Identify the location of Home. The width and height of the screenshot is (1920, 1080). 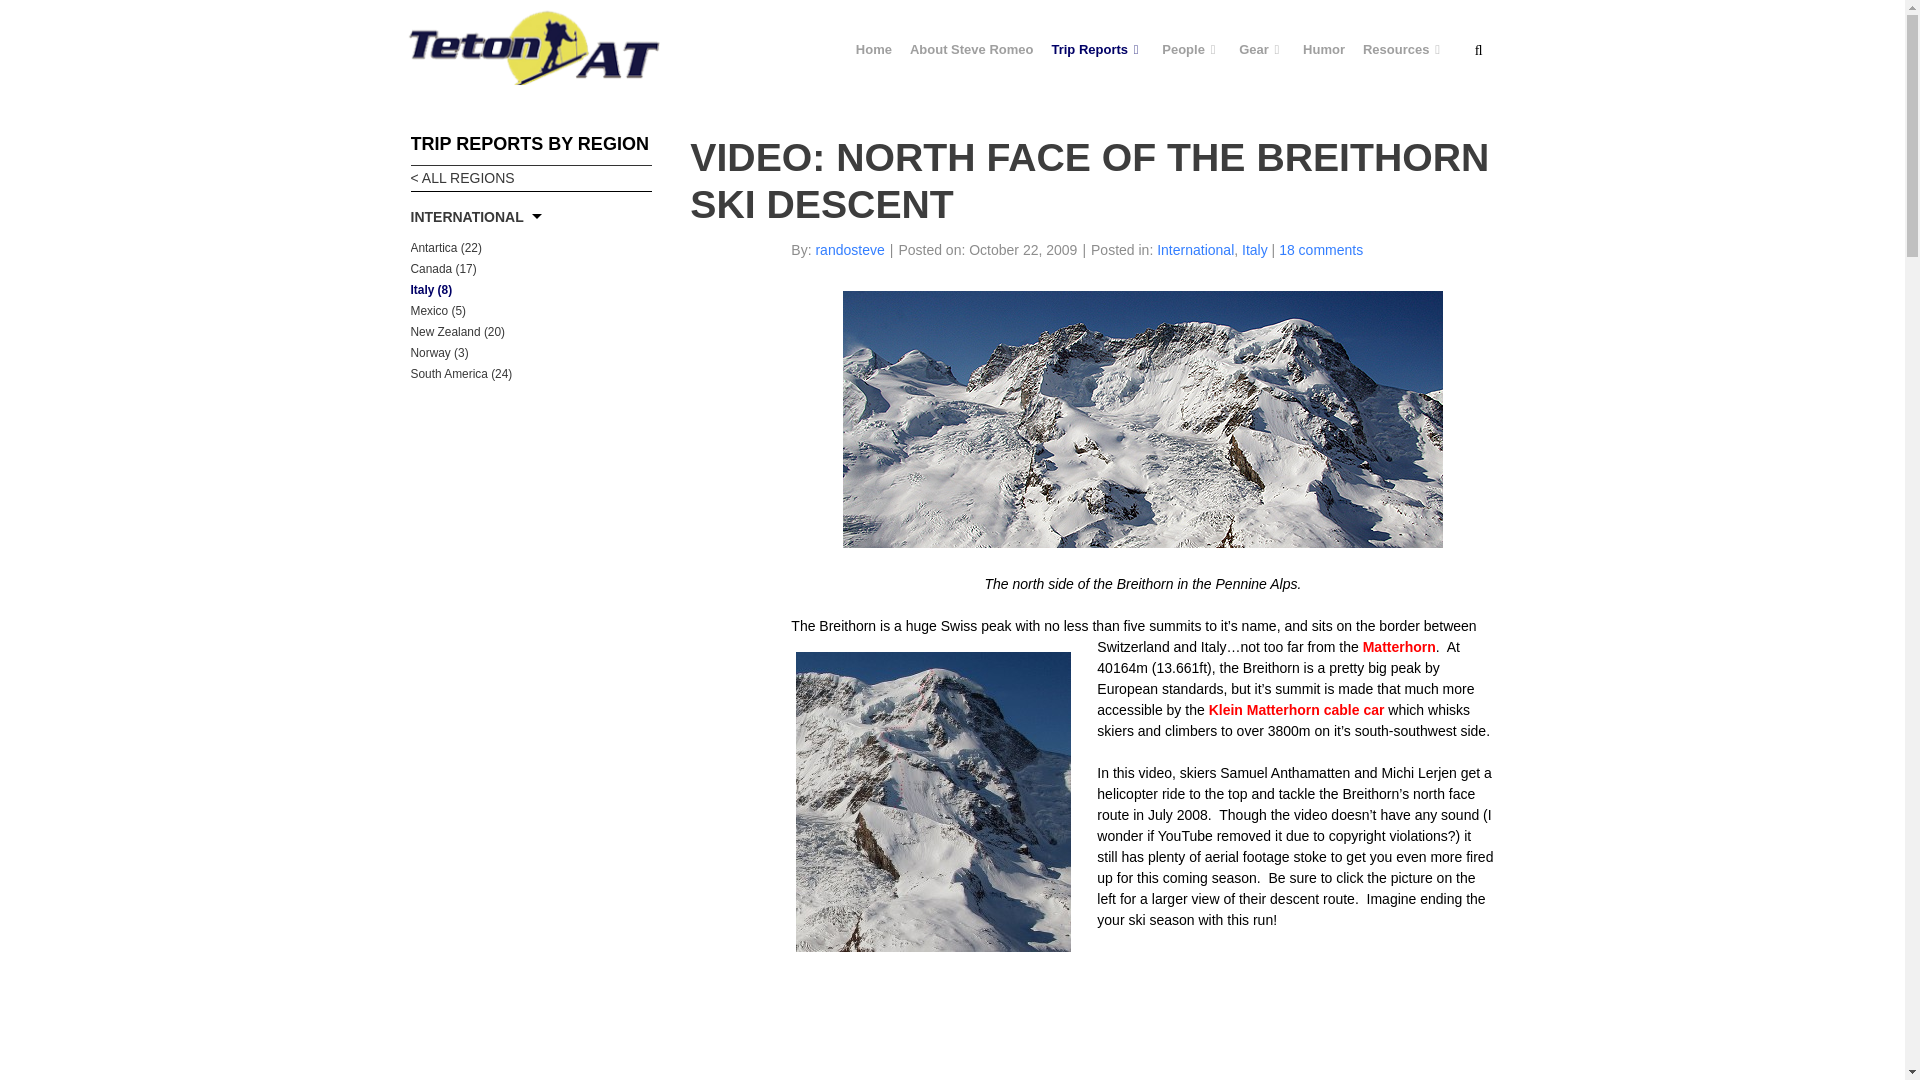
(873, 49).